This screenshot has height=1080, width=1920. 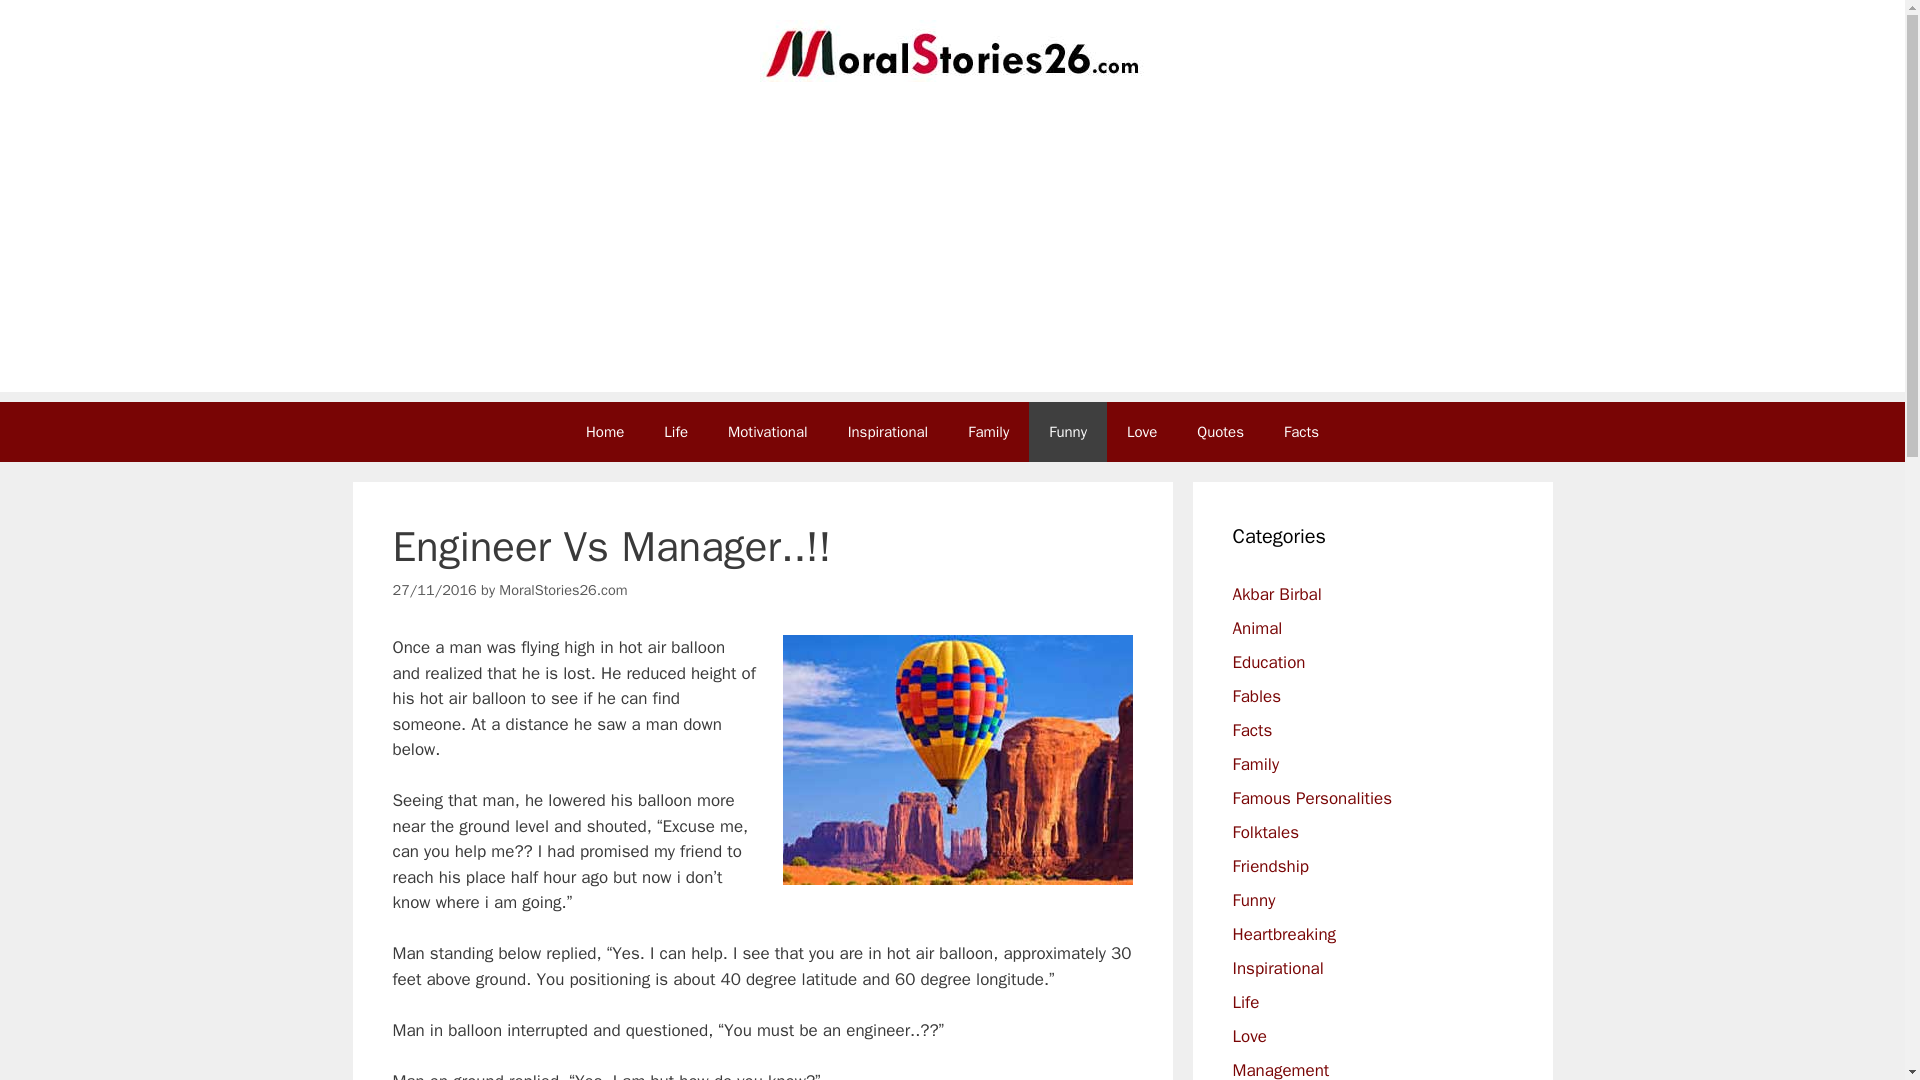 What do you see at coordinates (1277, 968) in the screenshot?
I see `Inspirational` at bounding box center [1277, 968].